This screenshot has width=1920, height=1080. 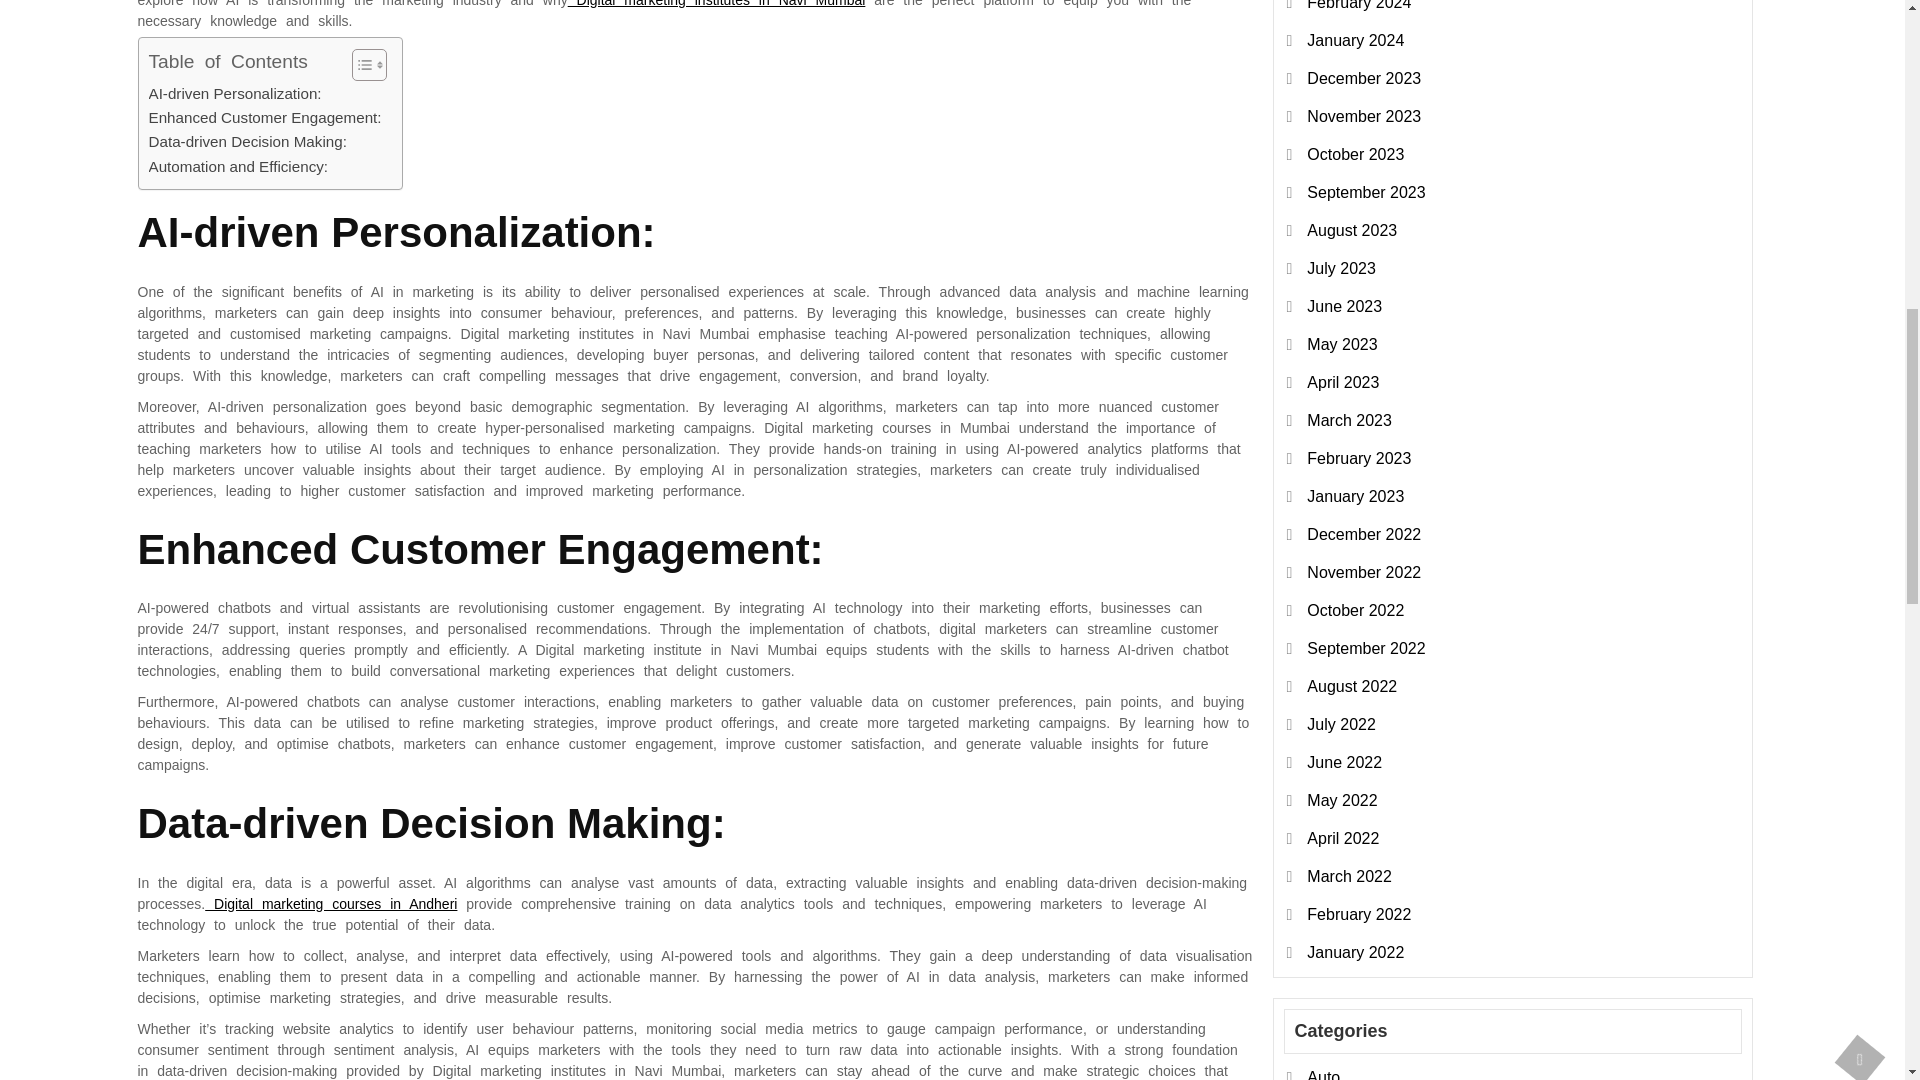 I want to click on Automation and Efficiency:, so click(x=238, y=167).